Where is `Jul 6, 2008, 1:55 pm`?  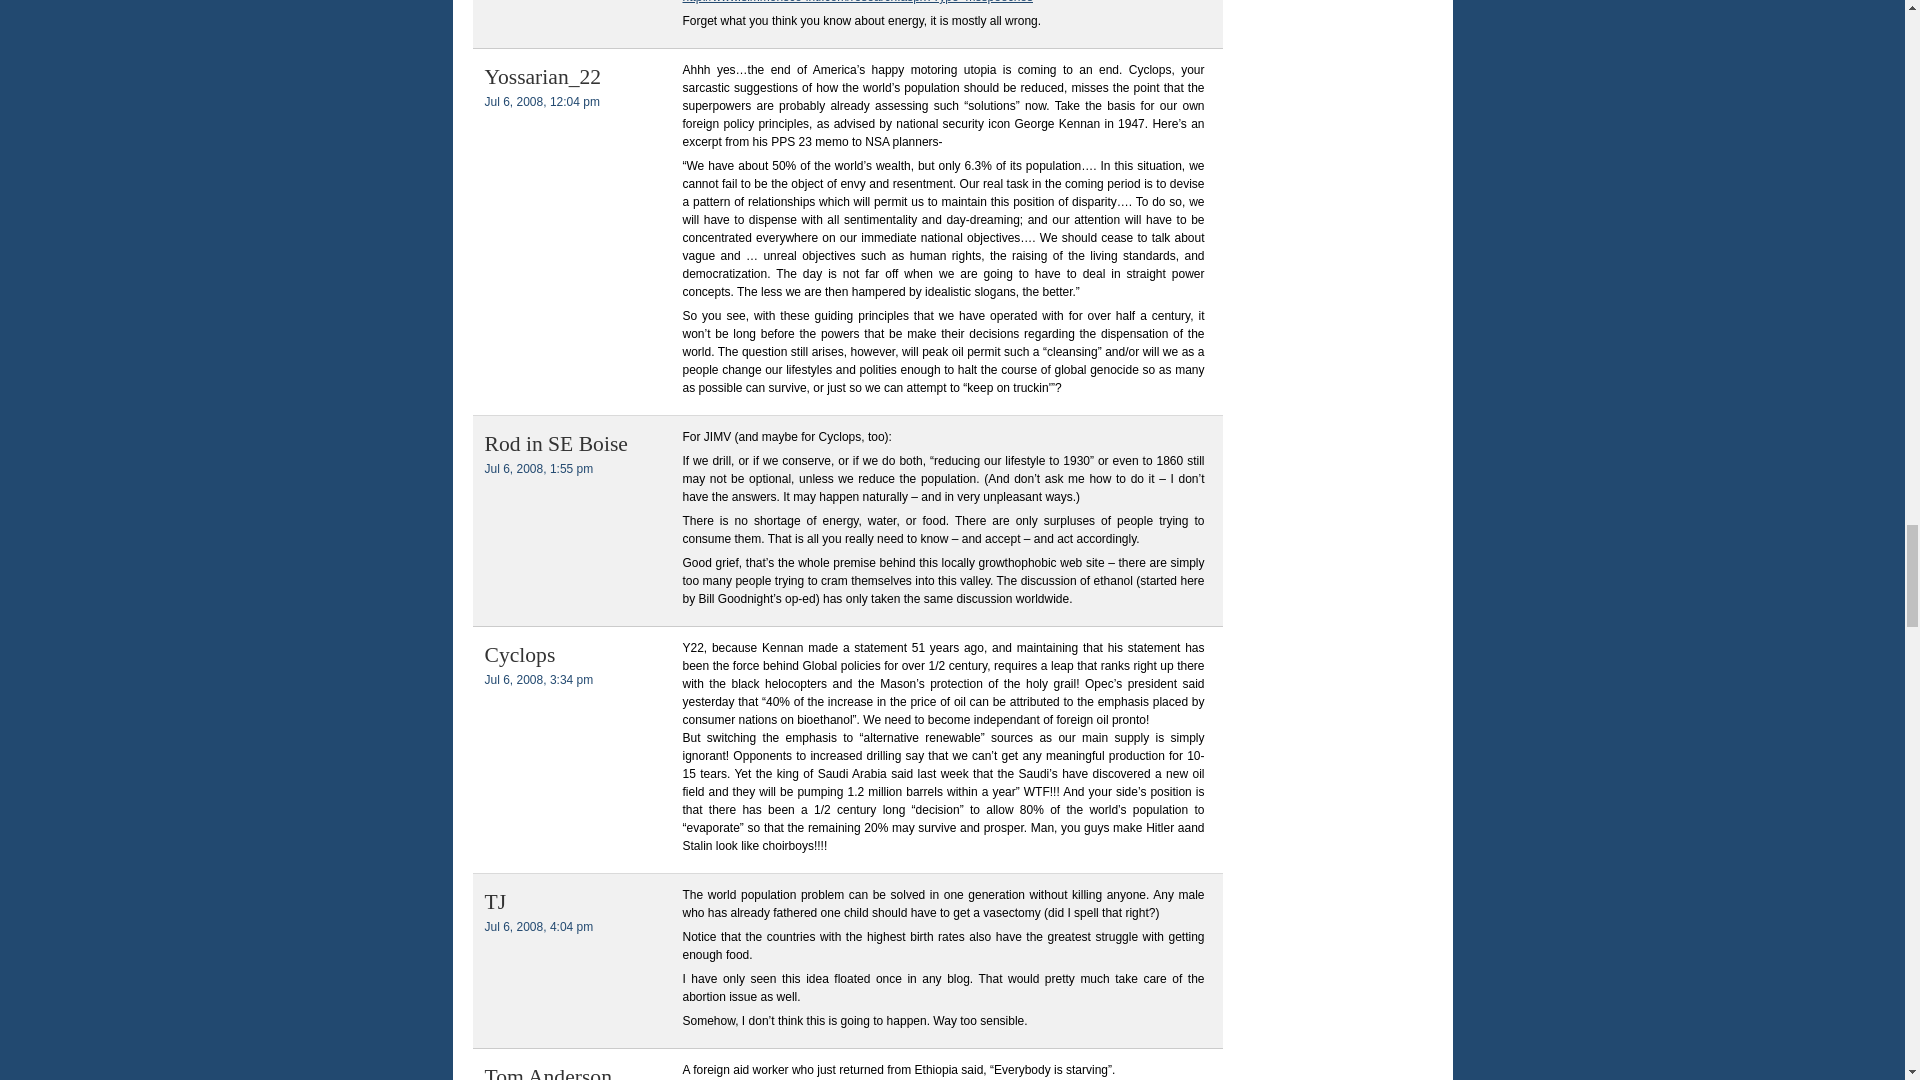
Jul 6, 2008, 1:55 pm is located at coordinates (538, 469).